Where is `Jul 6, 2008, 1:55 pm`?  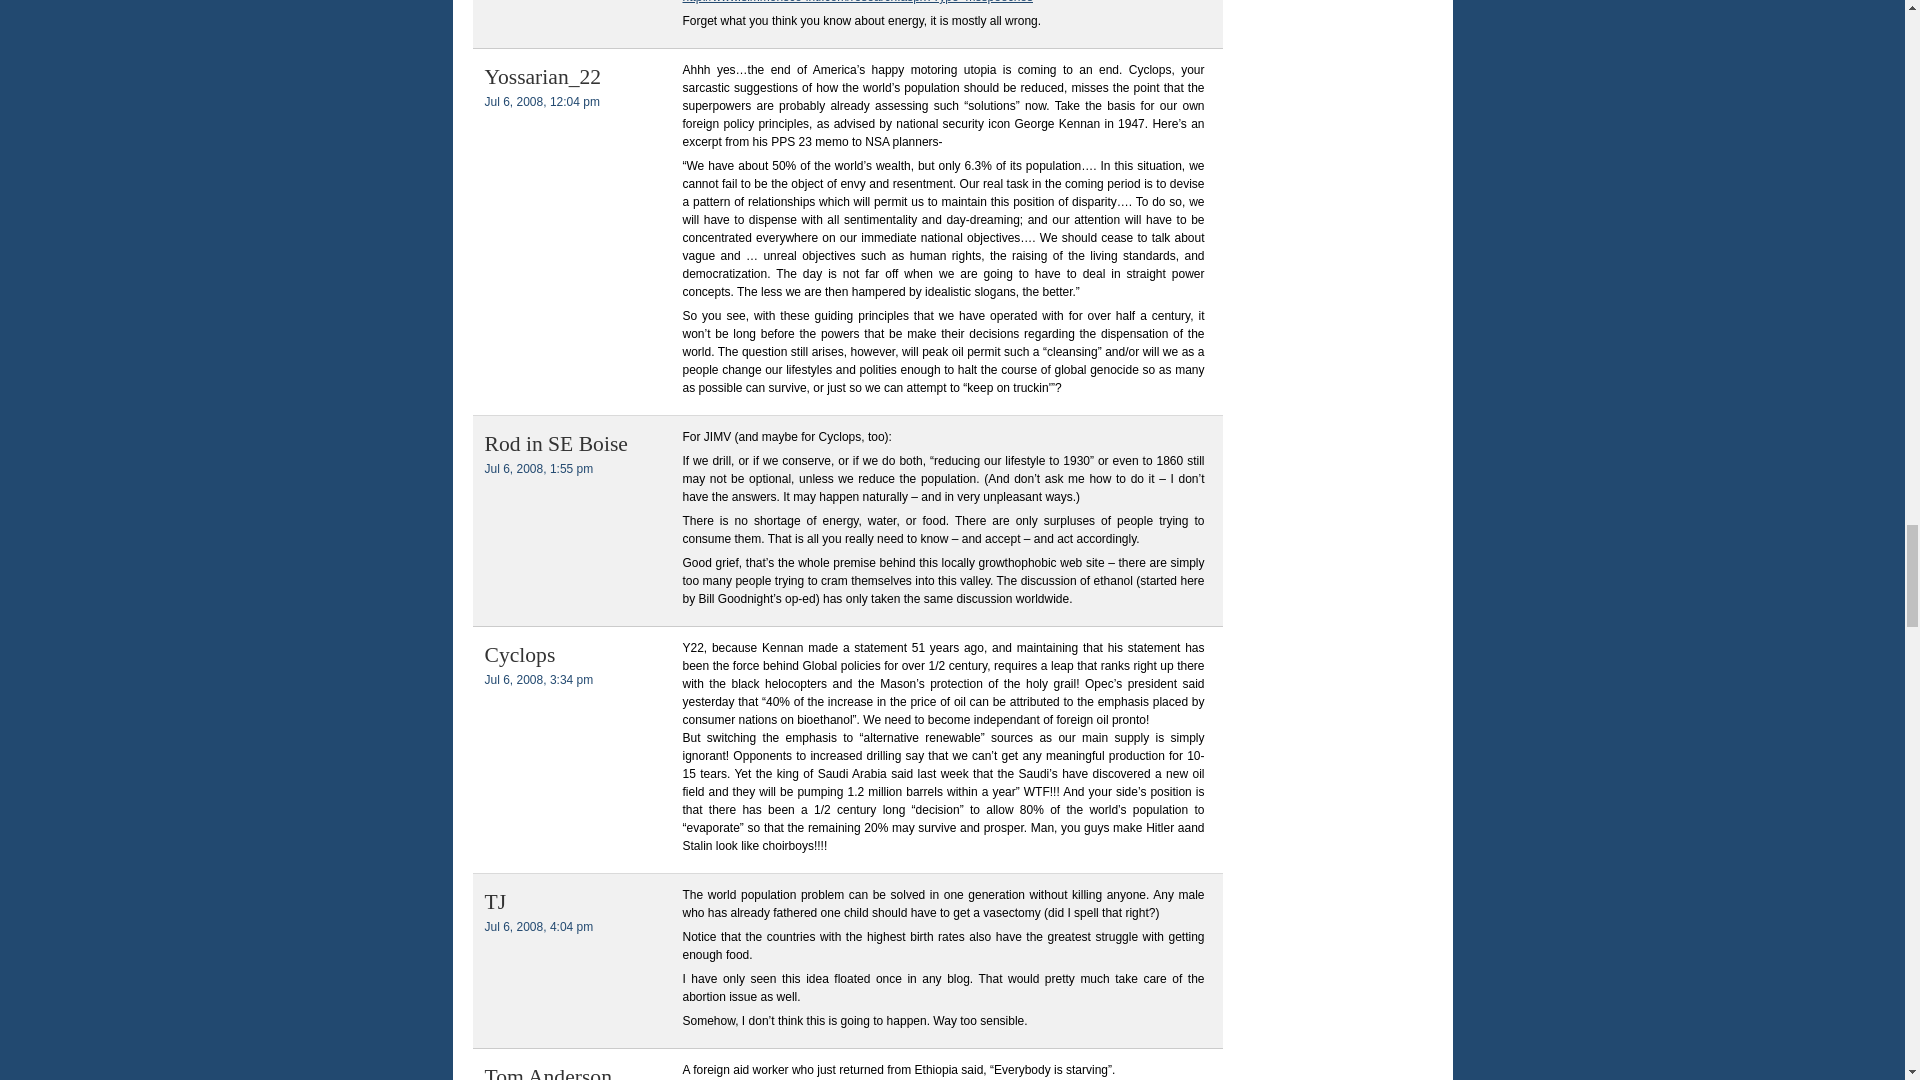
Jul 6, 2008, 1:55 pm is located at coordinates (538, 469).